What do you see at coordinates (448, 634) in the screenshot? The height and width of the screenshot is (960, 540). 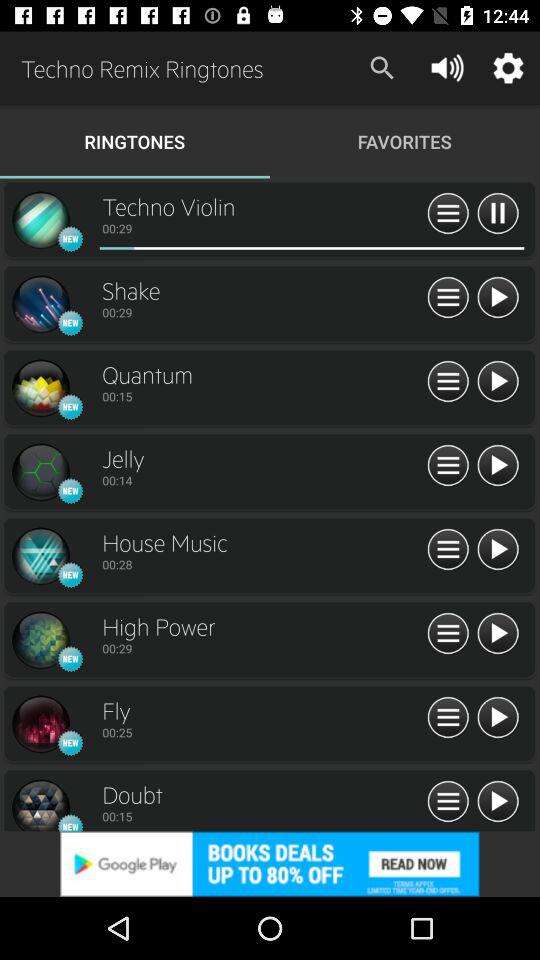 I see `ender the manu option` at bounding box center [448, 634].